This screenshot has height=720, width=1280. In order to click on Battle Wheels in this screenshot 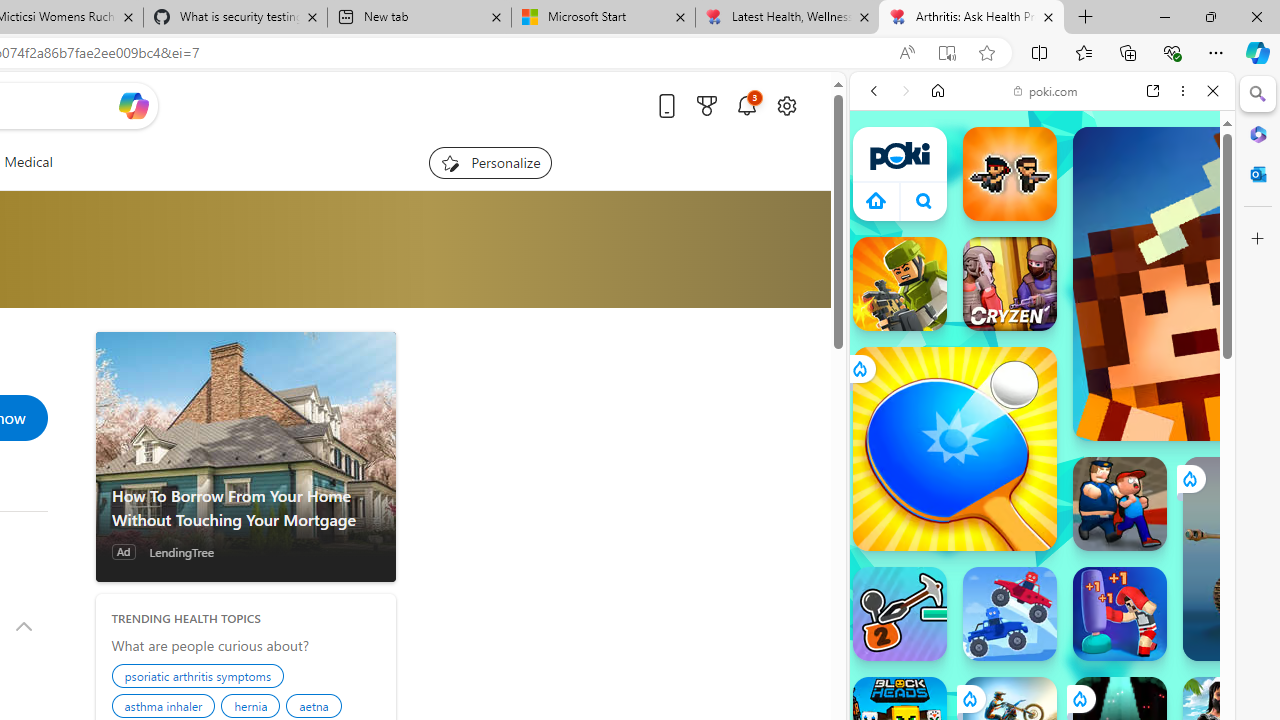, I will do `click(1010, 614)`.